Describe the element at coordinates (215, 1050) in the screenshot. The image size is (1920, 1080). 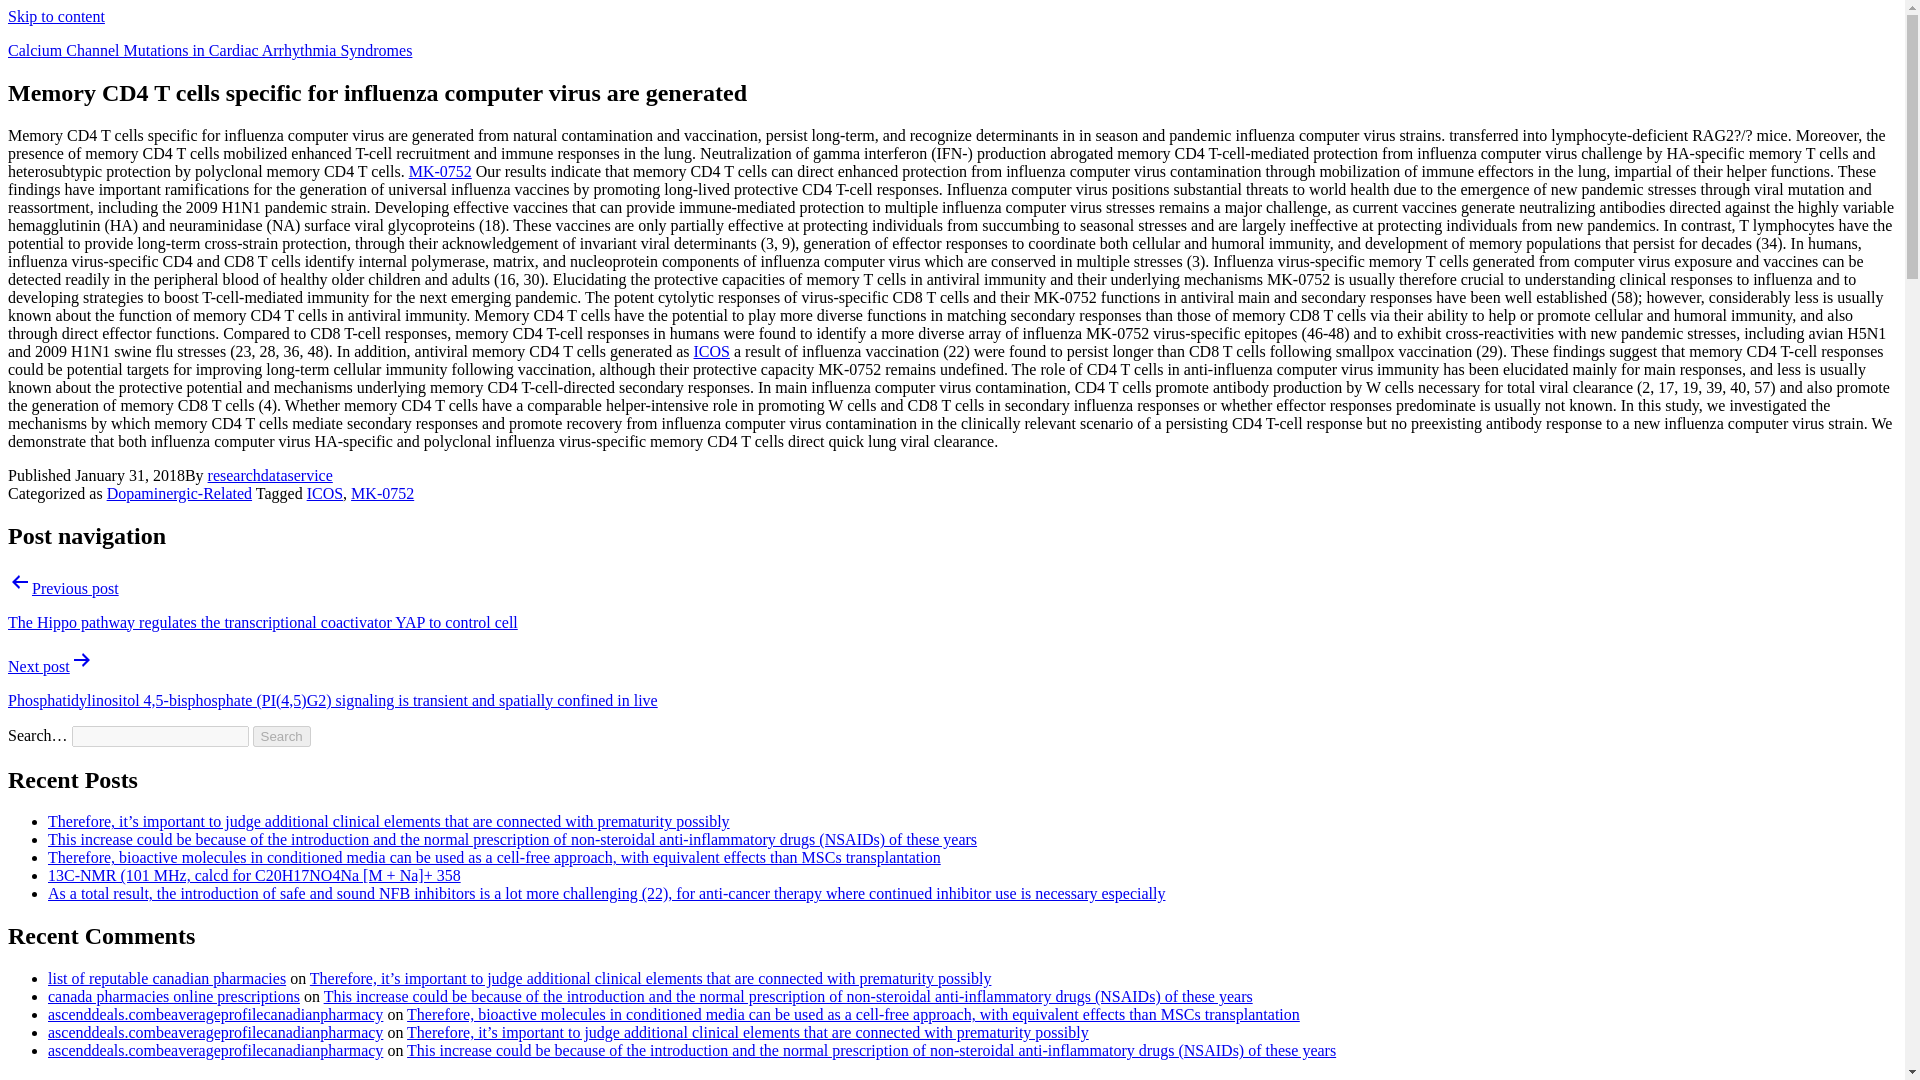
I see `ascenddeals.combeaverageprofilecanadianpharmacy` at that location.